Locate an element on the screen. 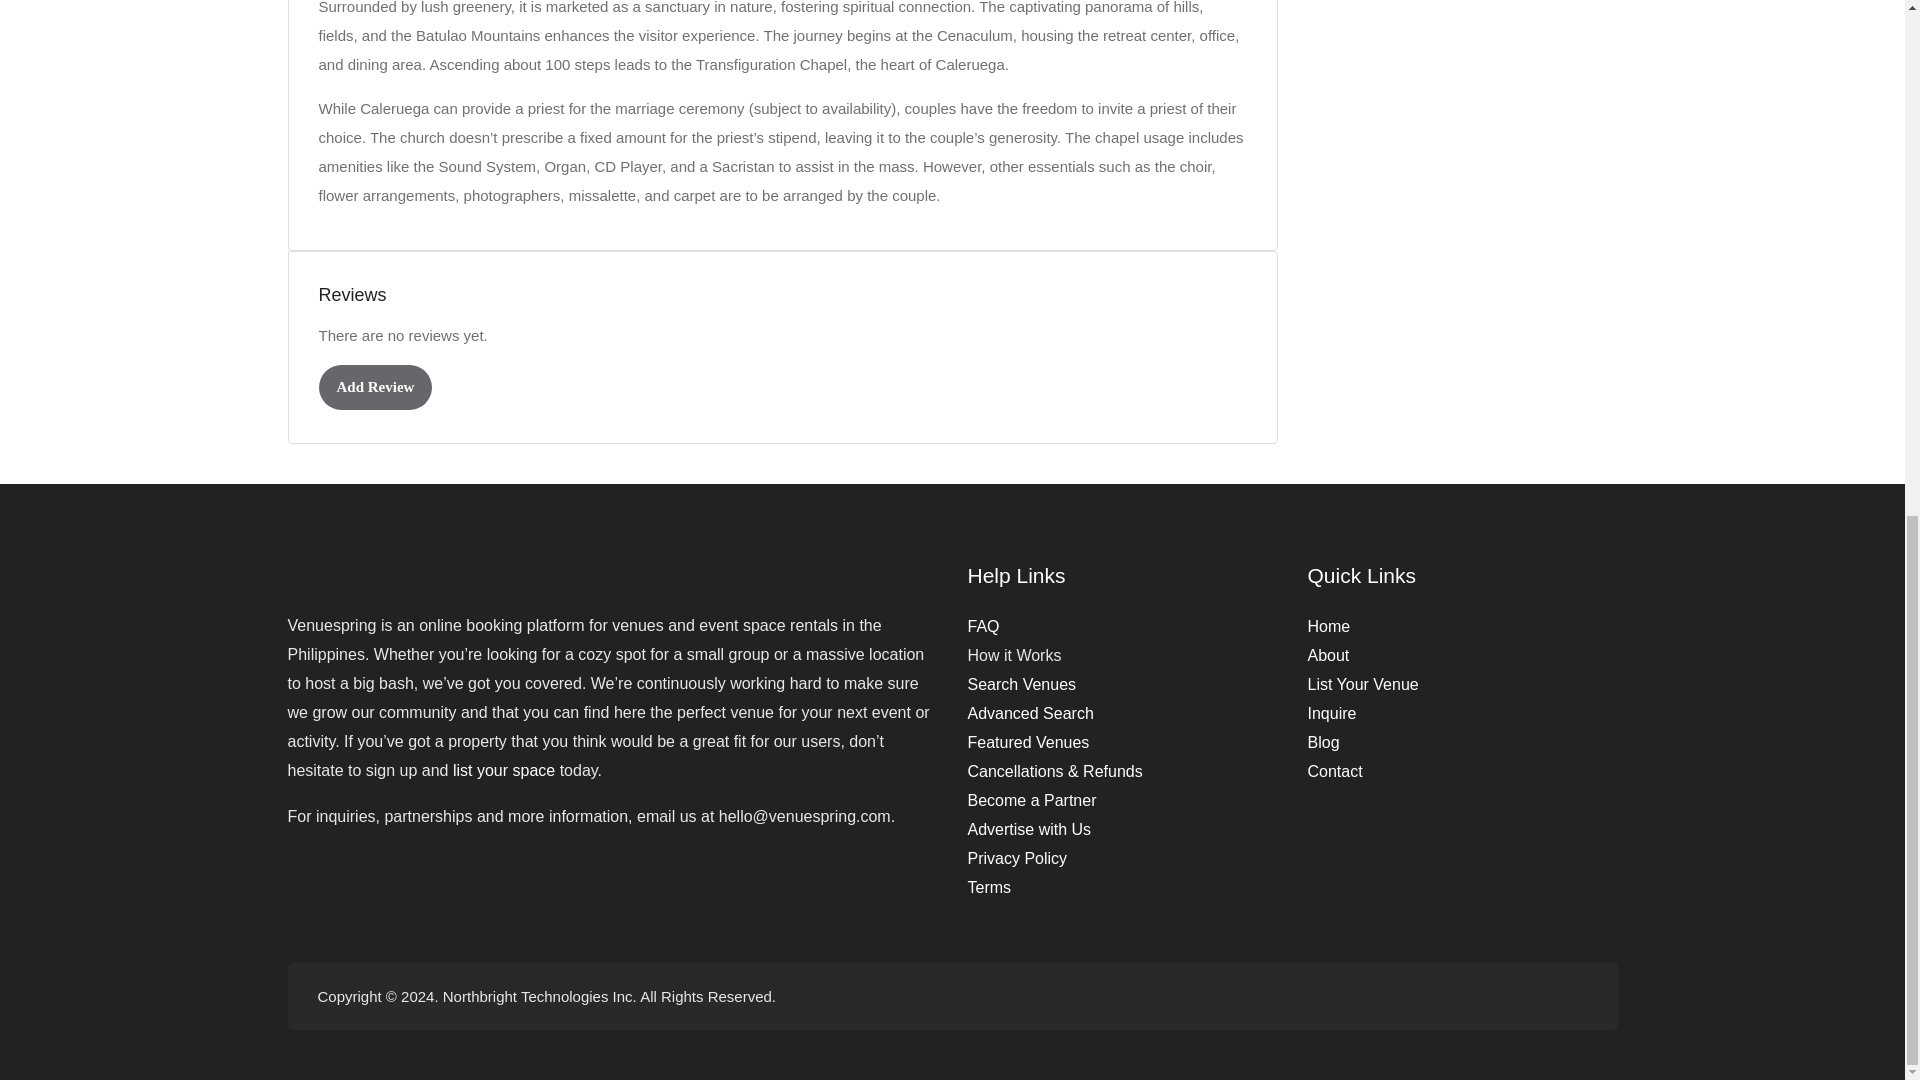  list your space is located at coordinates (504, 770).